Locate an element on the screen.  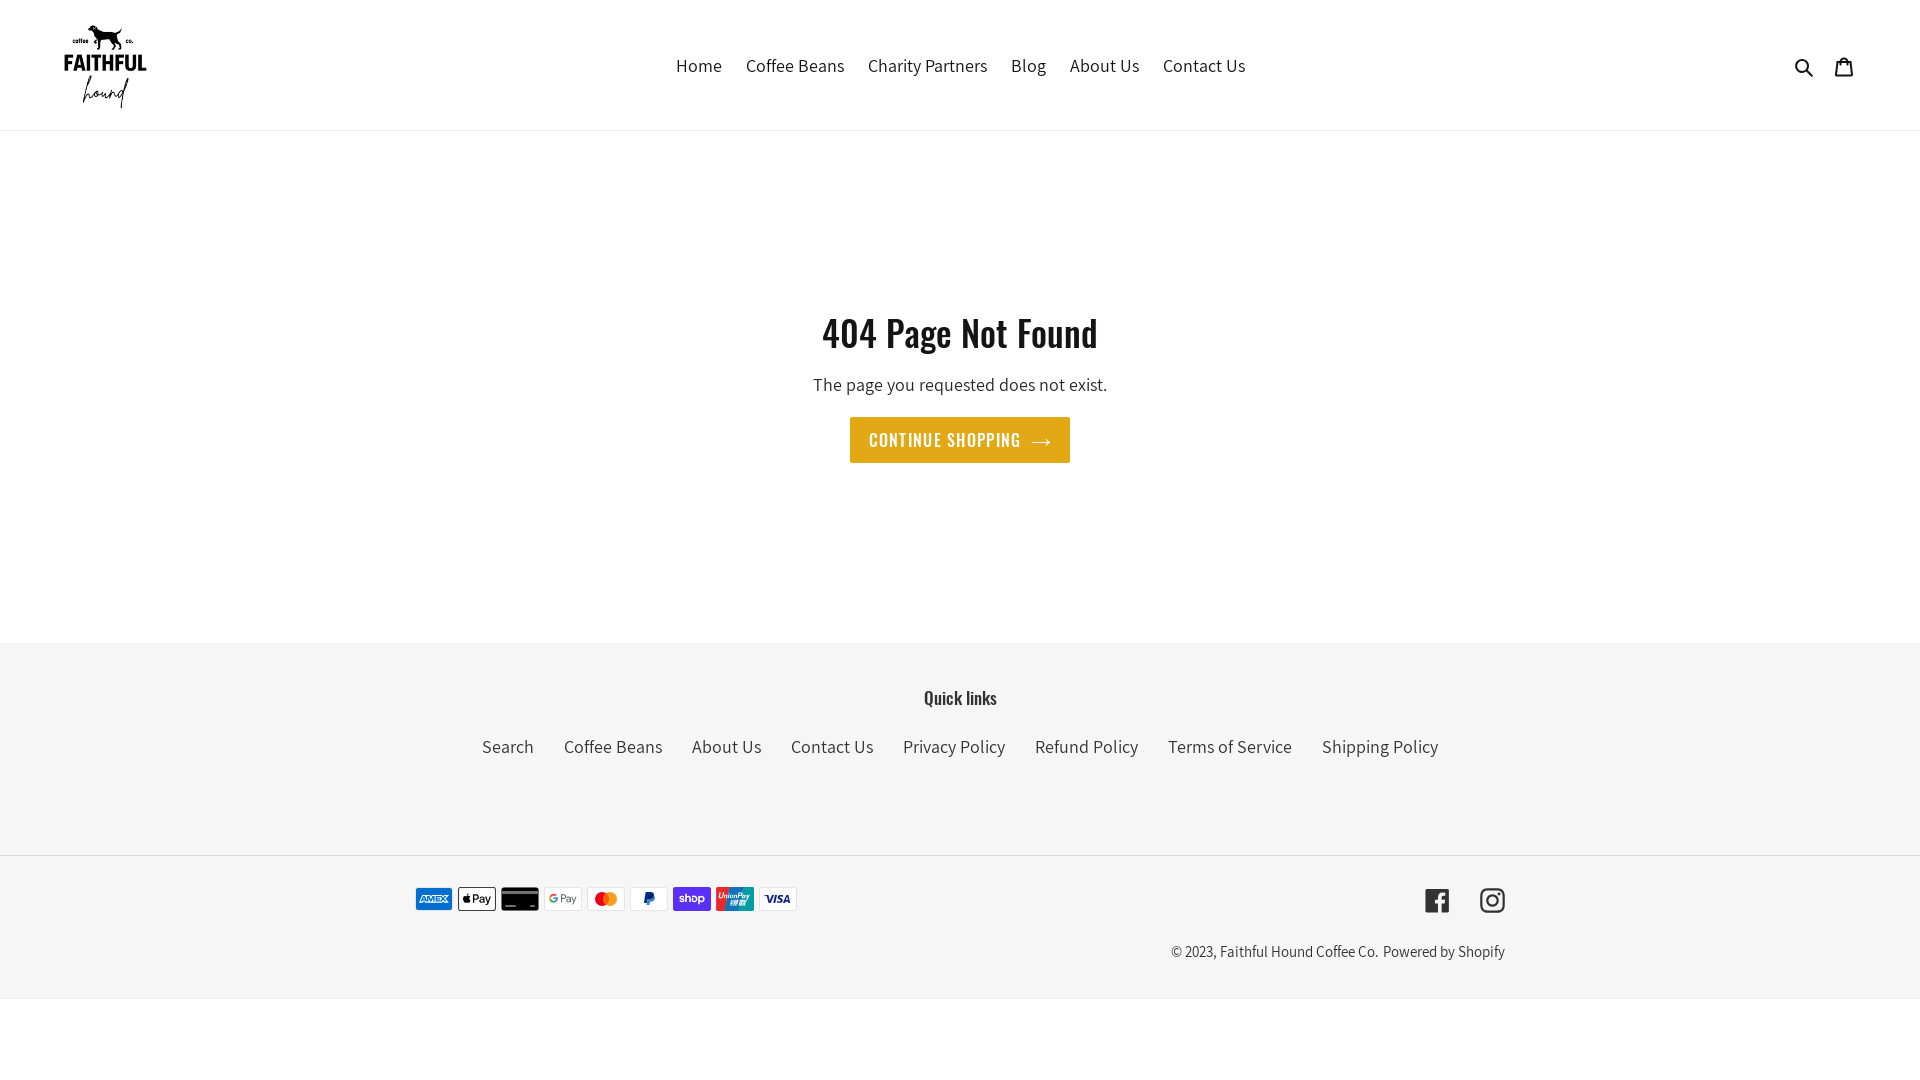
Facebook is located at coordinates (1438, 899).